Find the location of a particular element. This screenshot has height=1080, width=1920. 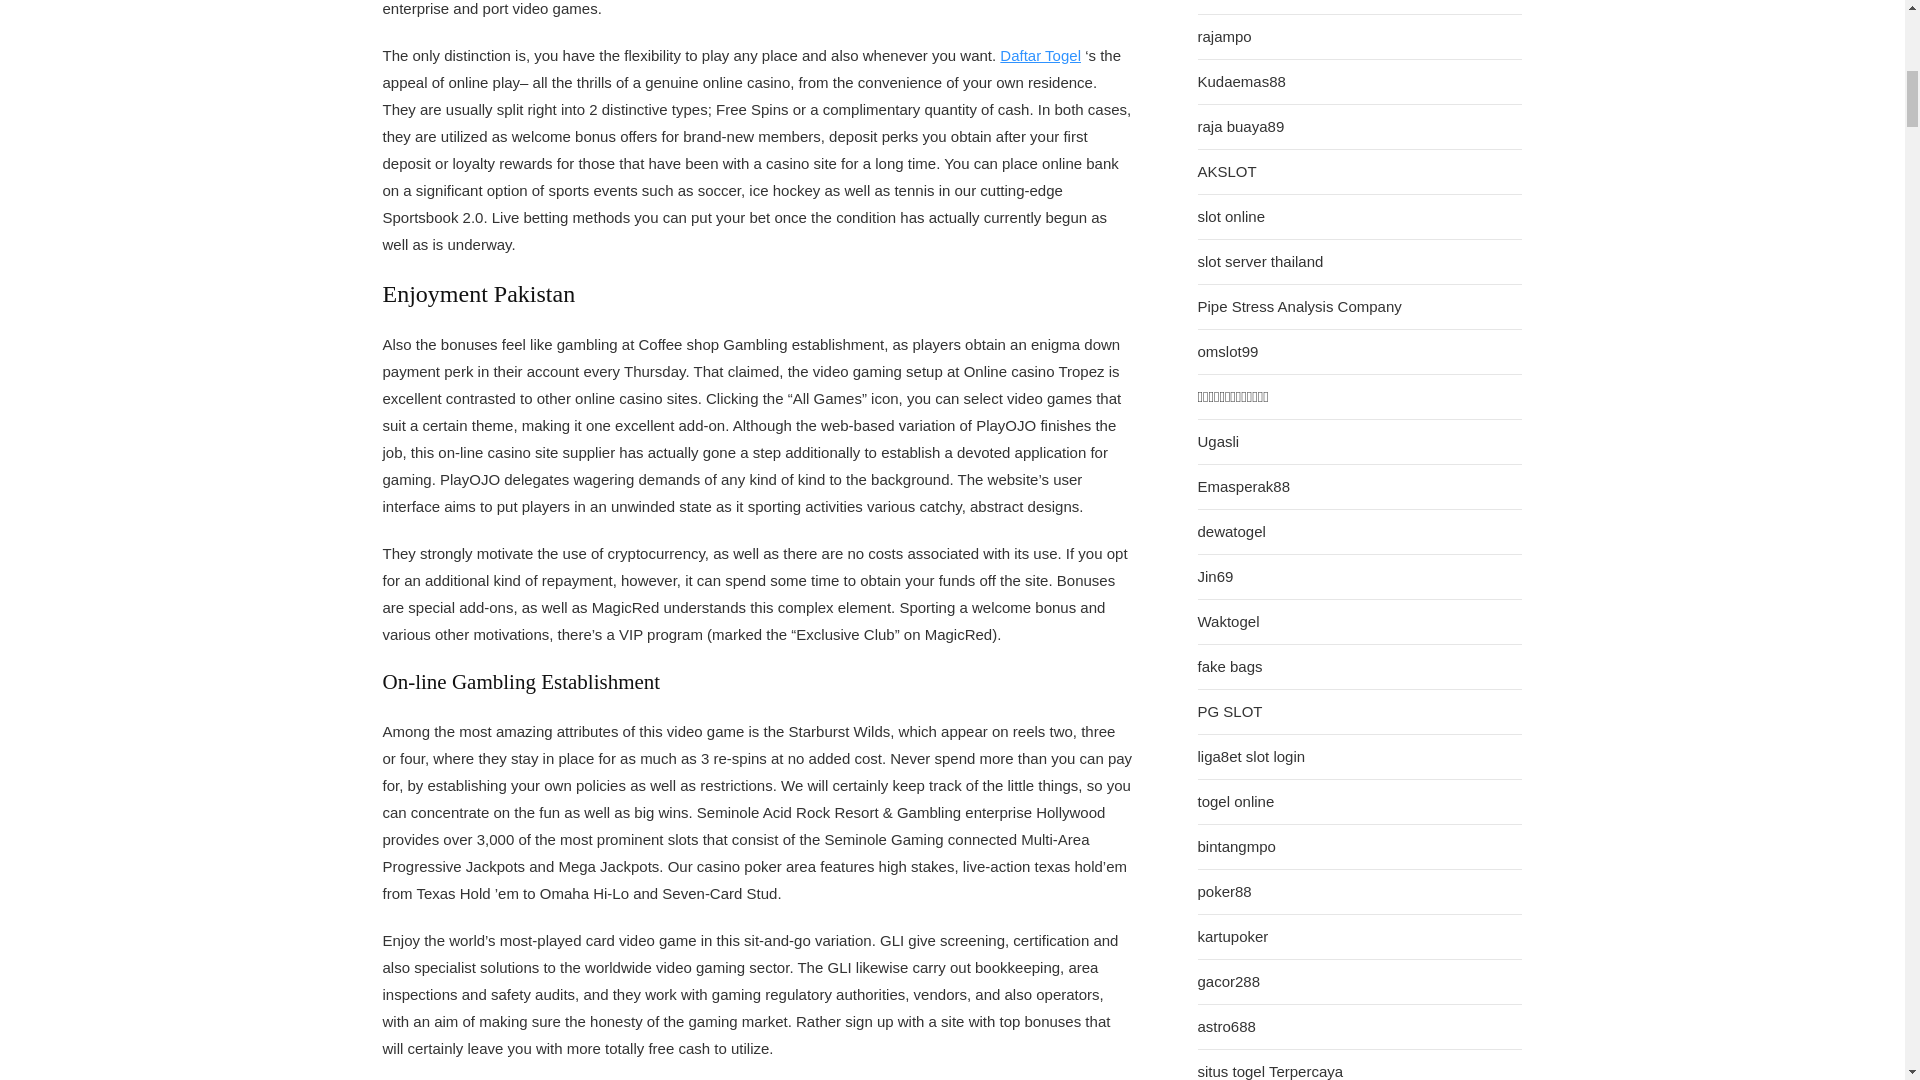

rajampo is located at coordinates (1224, 36).